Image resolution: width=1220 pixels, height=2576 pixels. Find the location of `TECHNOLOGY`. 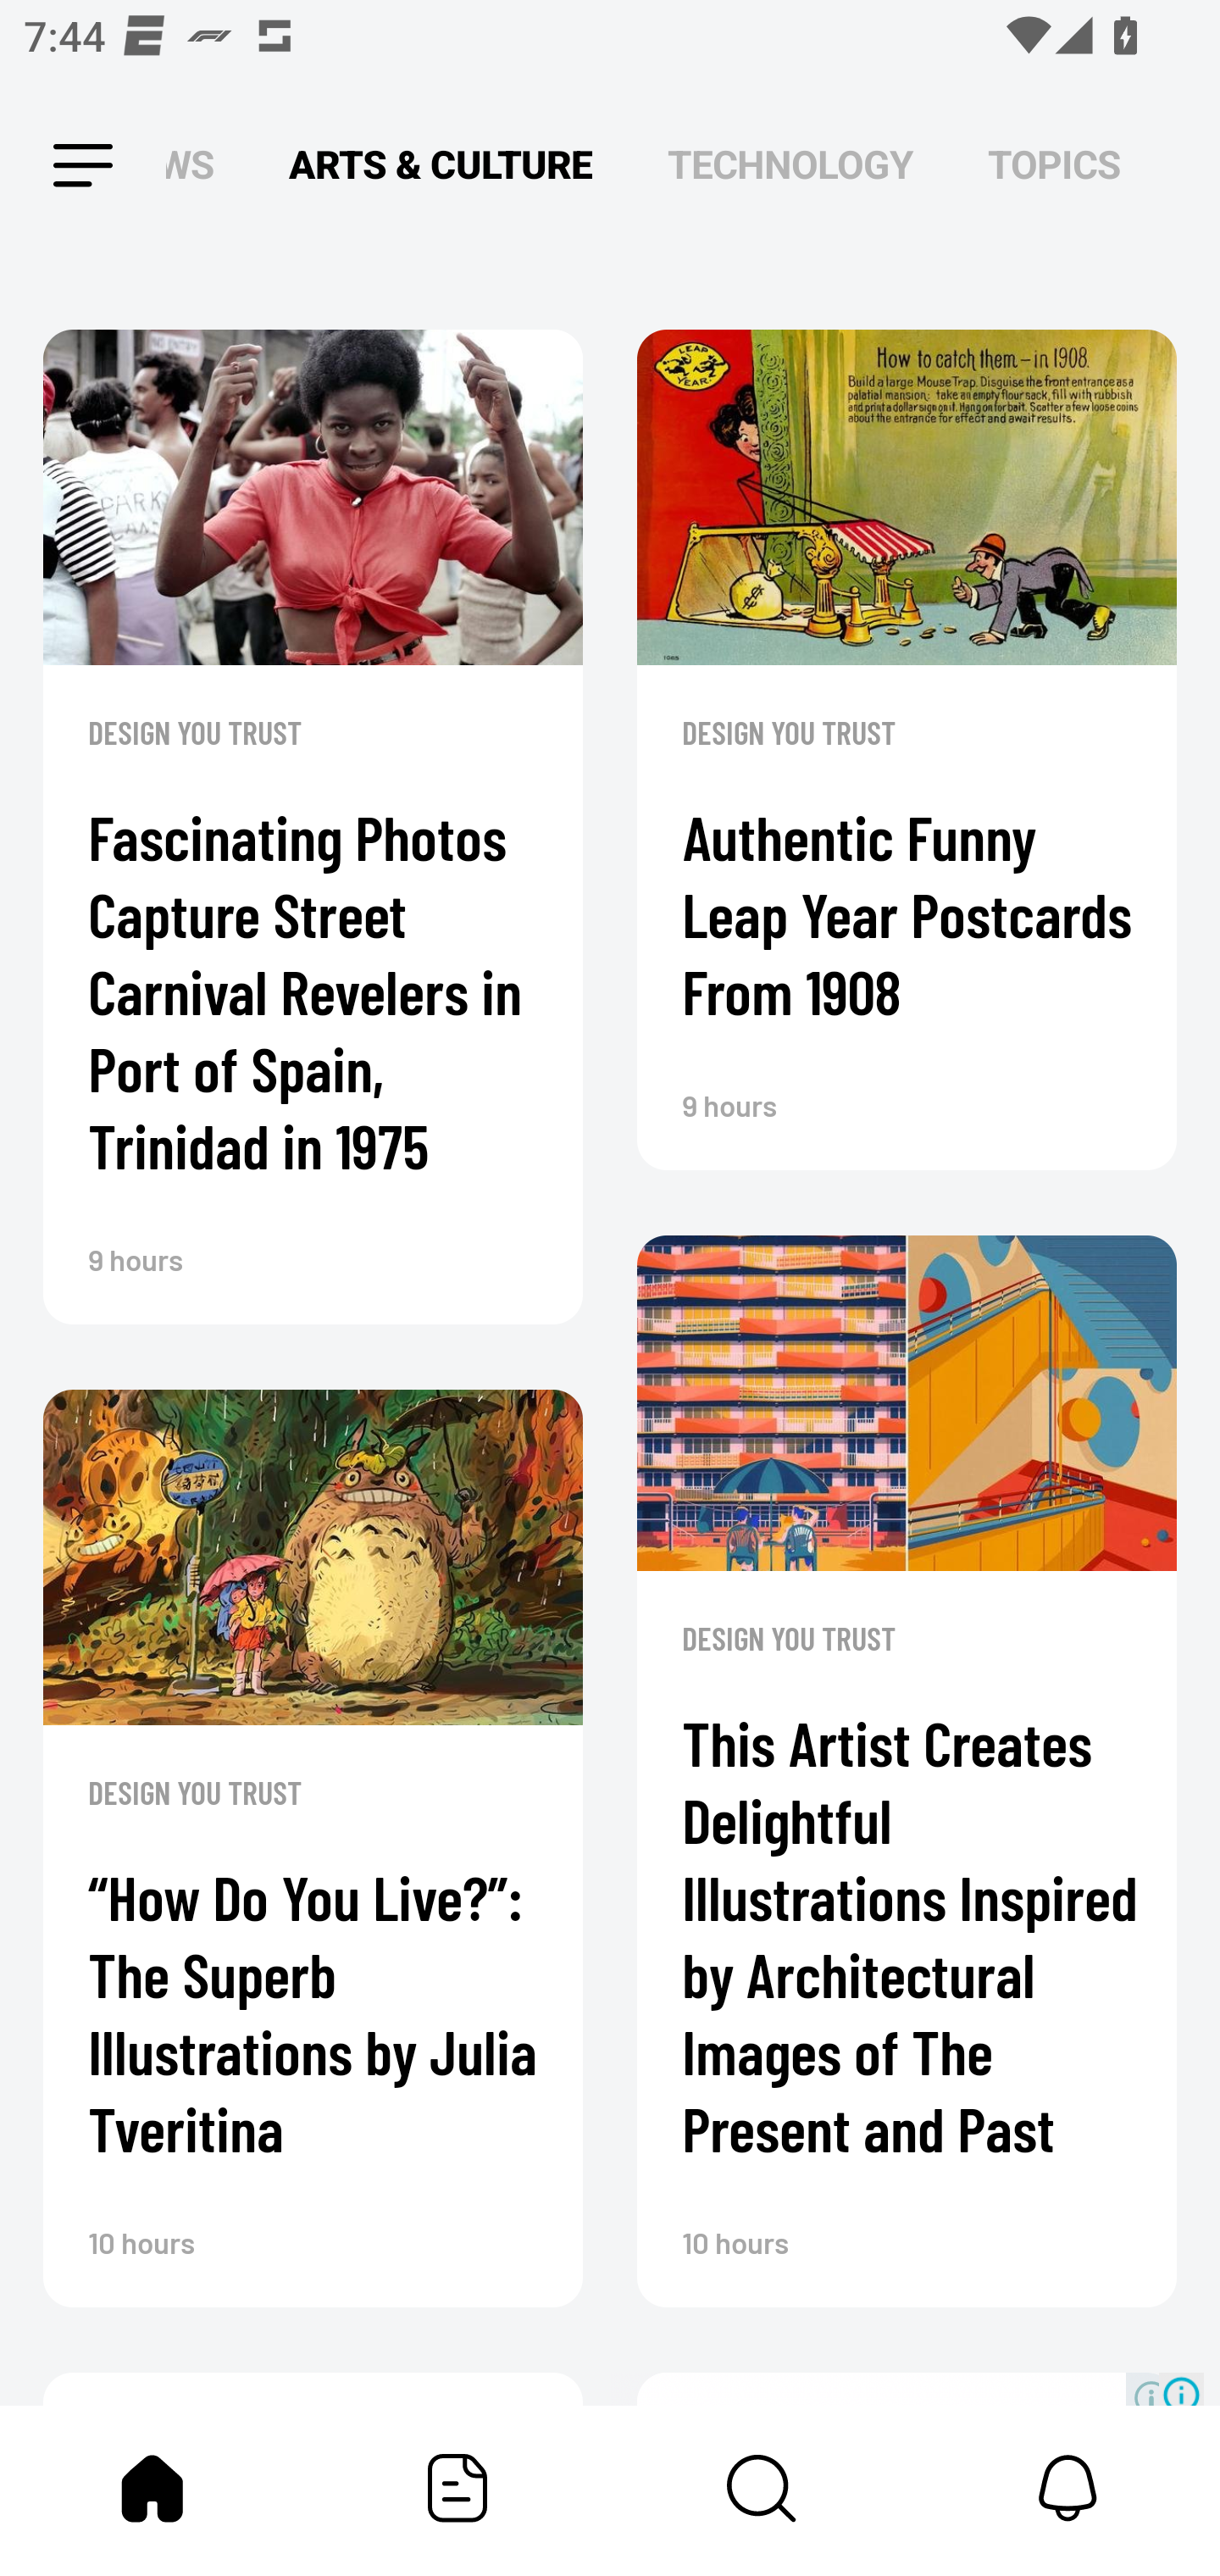

TECHNOLOGY is located at coordinates (790, 166).